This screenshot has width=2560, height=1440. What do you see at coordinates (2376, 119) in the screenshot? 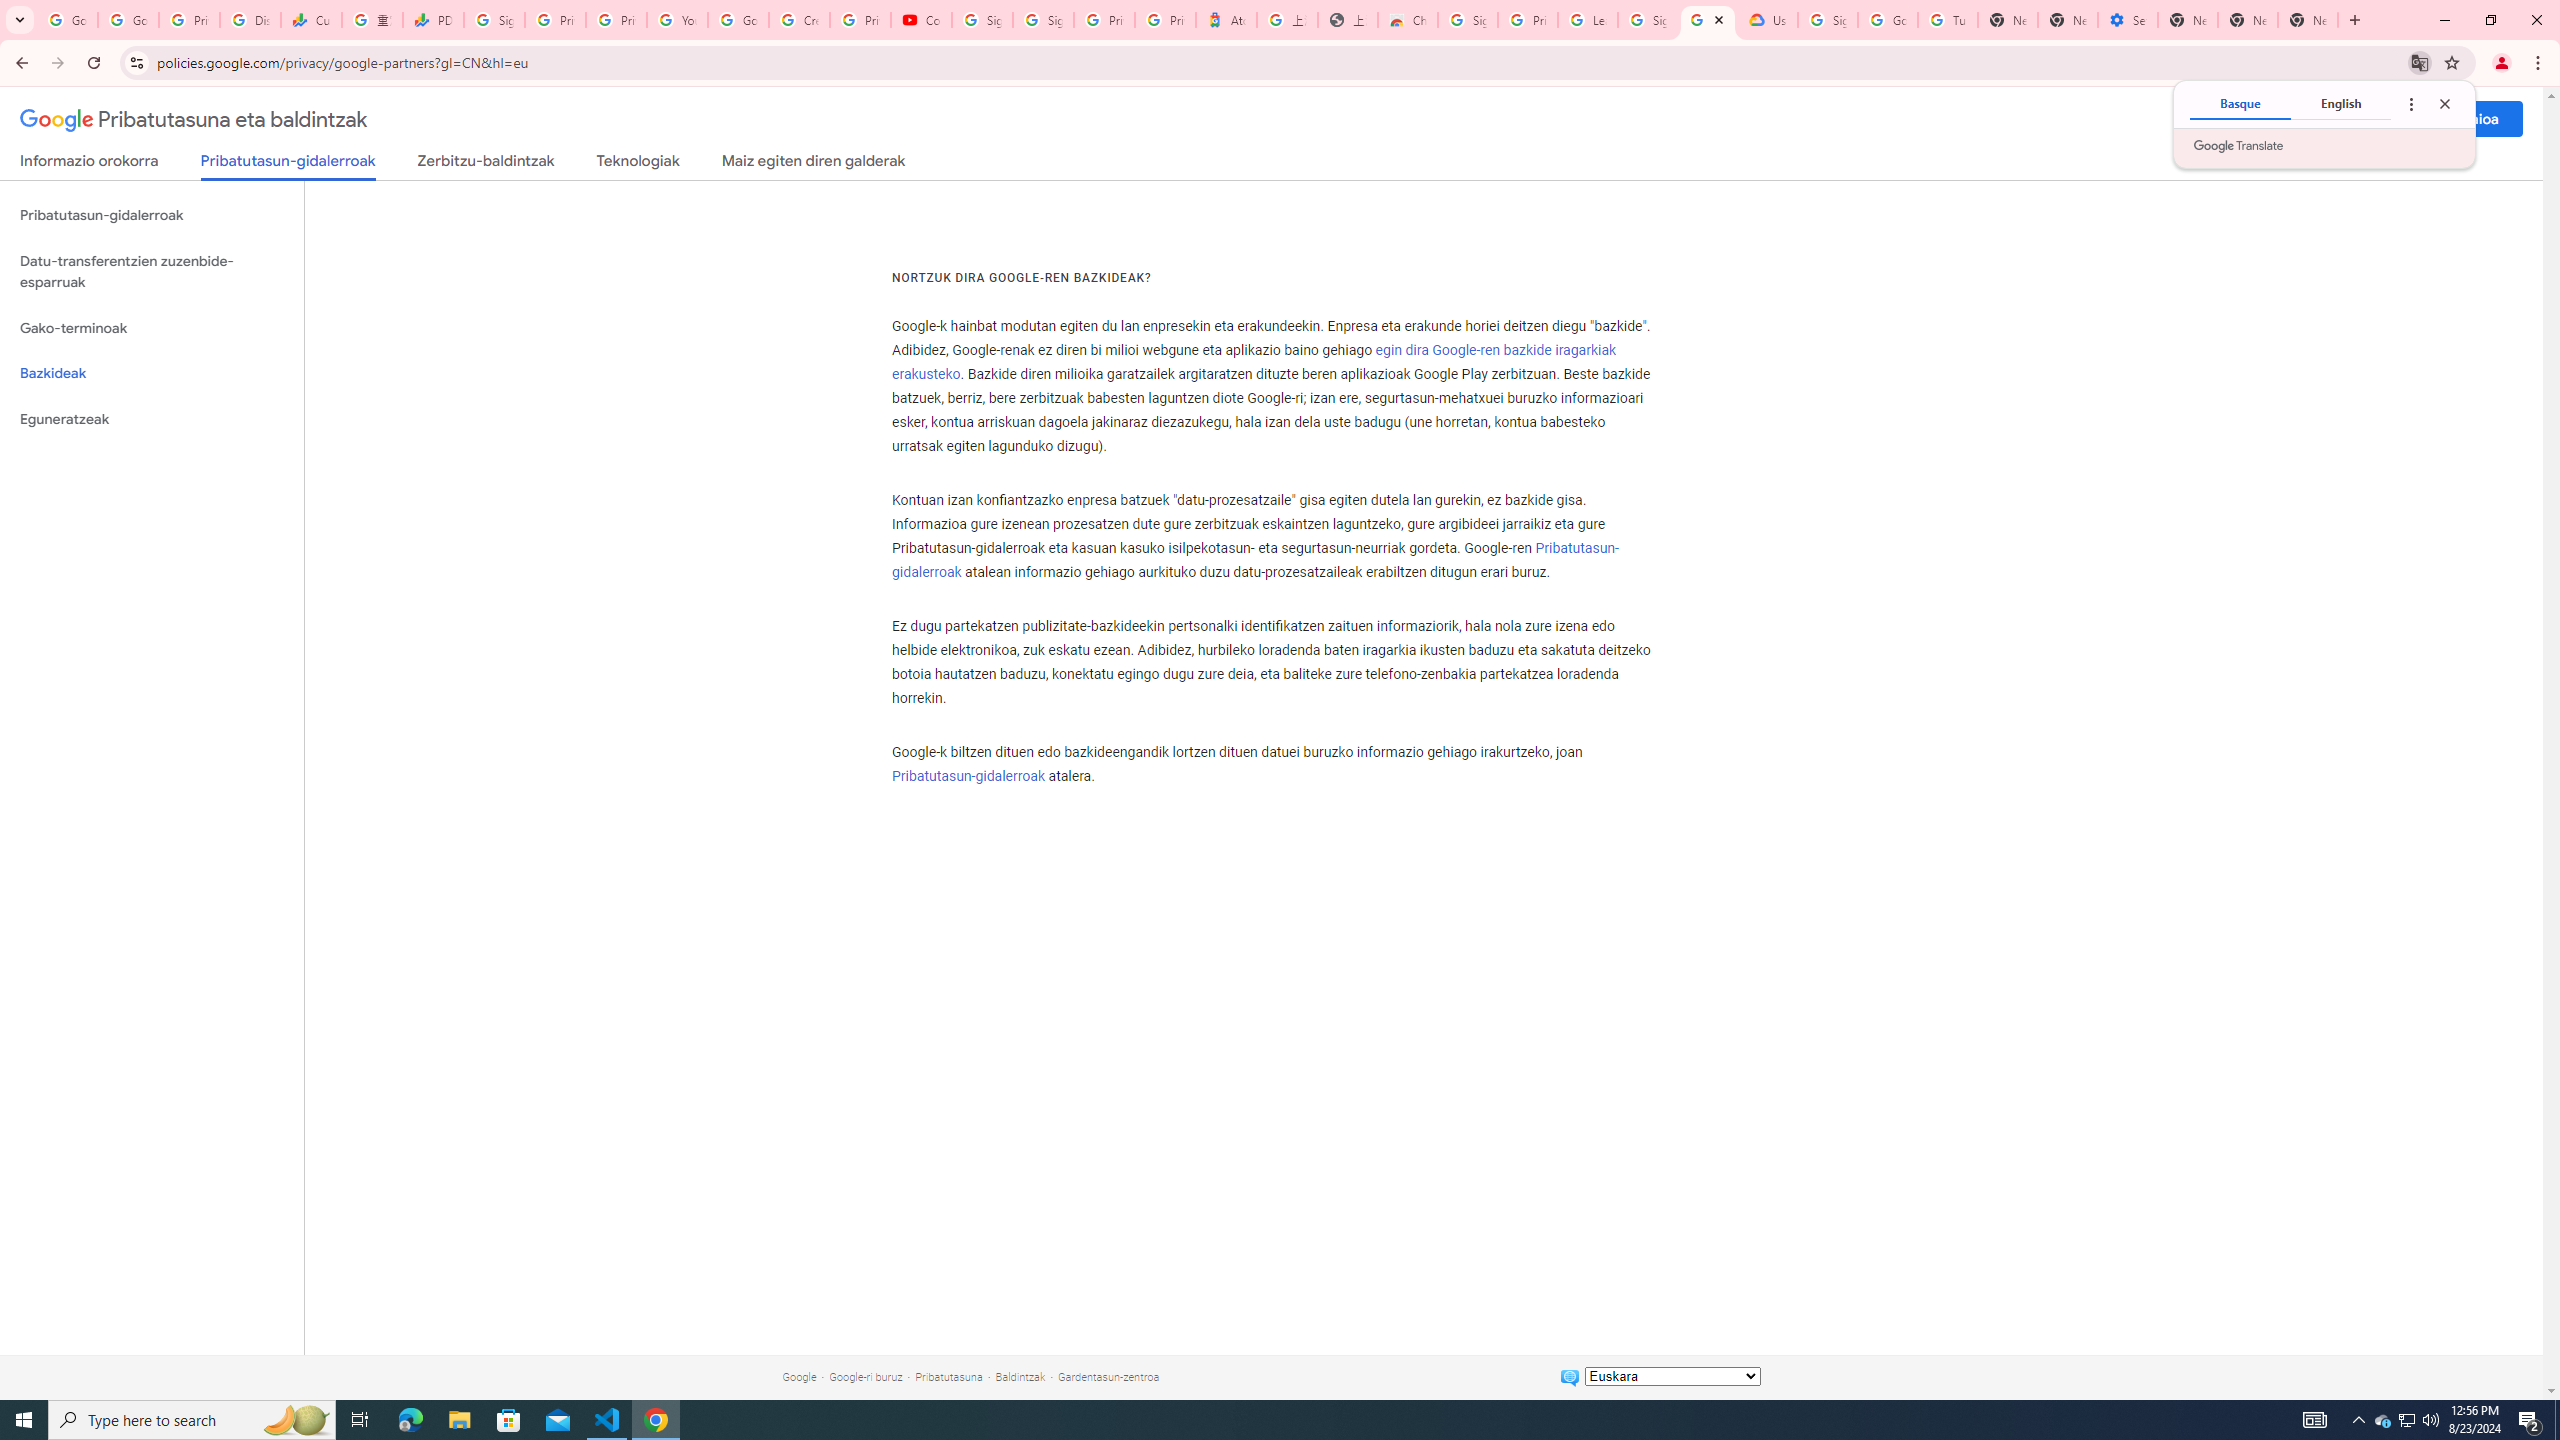
I see `Google-ren aplikazioak` at bounding box center [2376, 119].